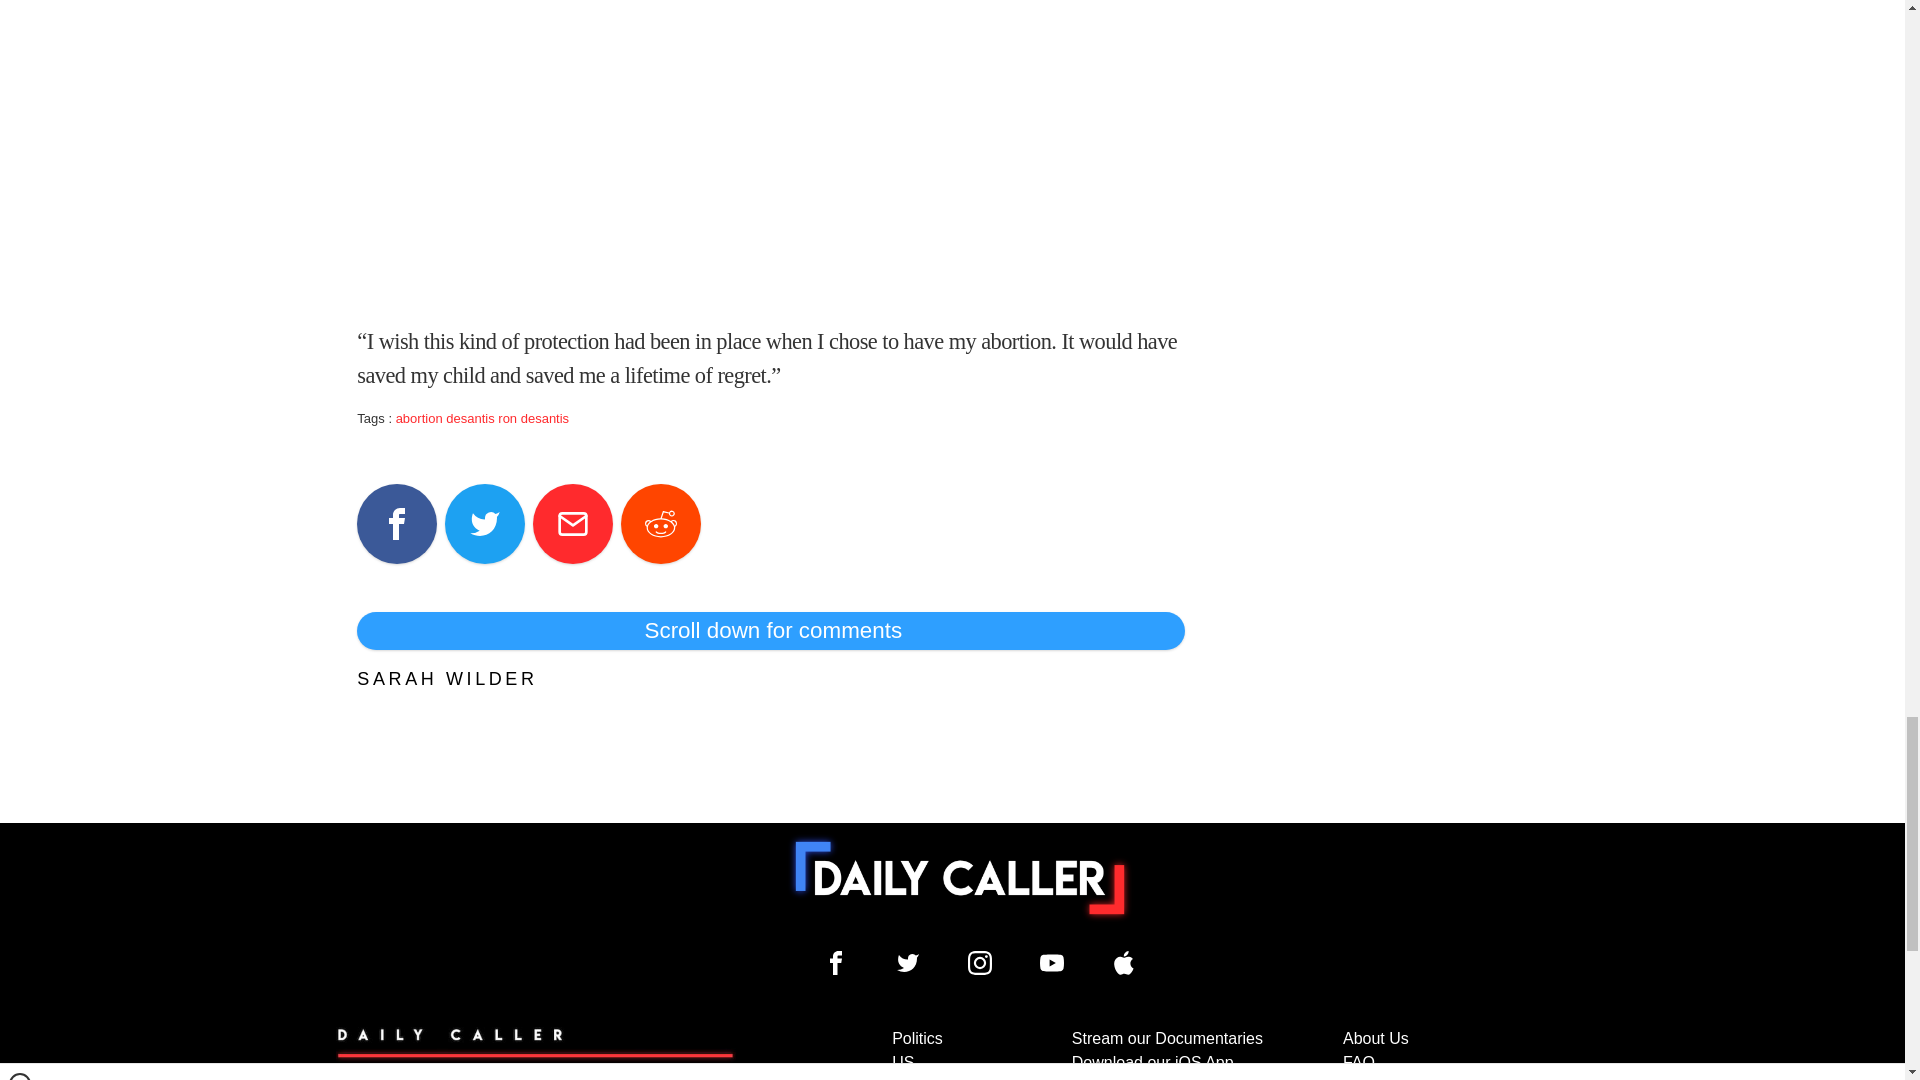 The width and height of the screenshot is (1920, 1080). Describe the element at coordinates (836, 963) in the screenshot. I see `Daily Caller Facebook` at that location.